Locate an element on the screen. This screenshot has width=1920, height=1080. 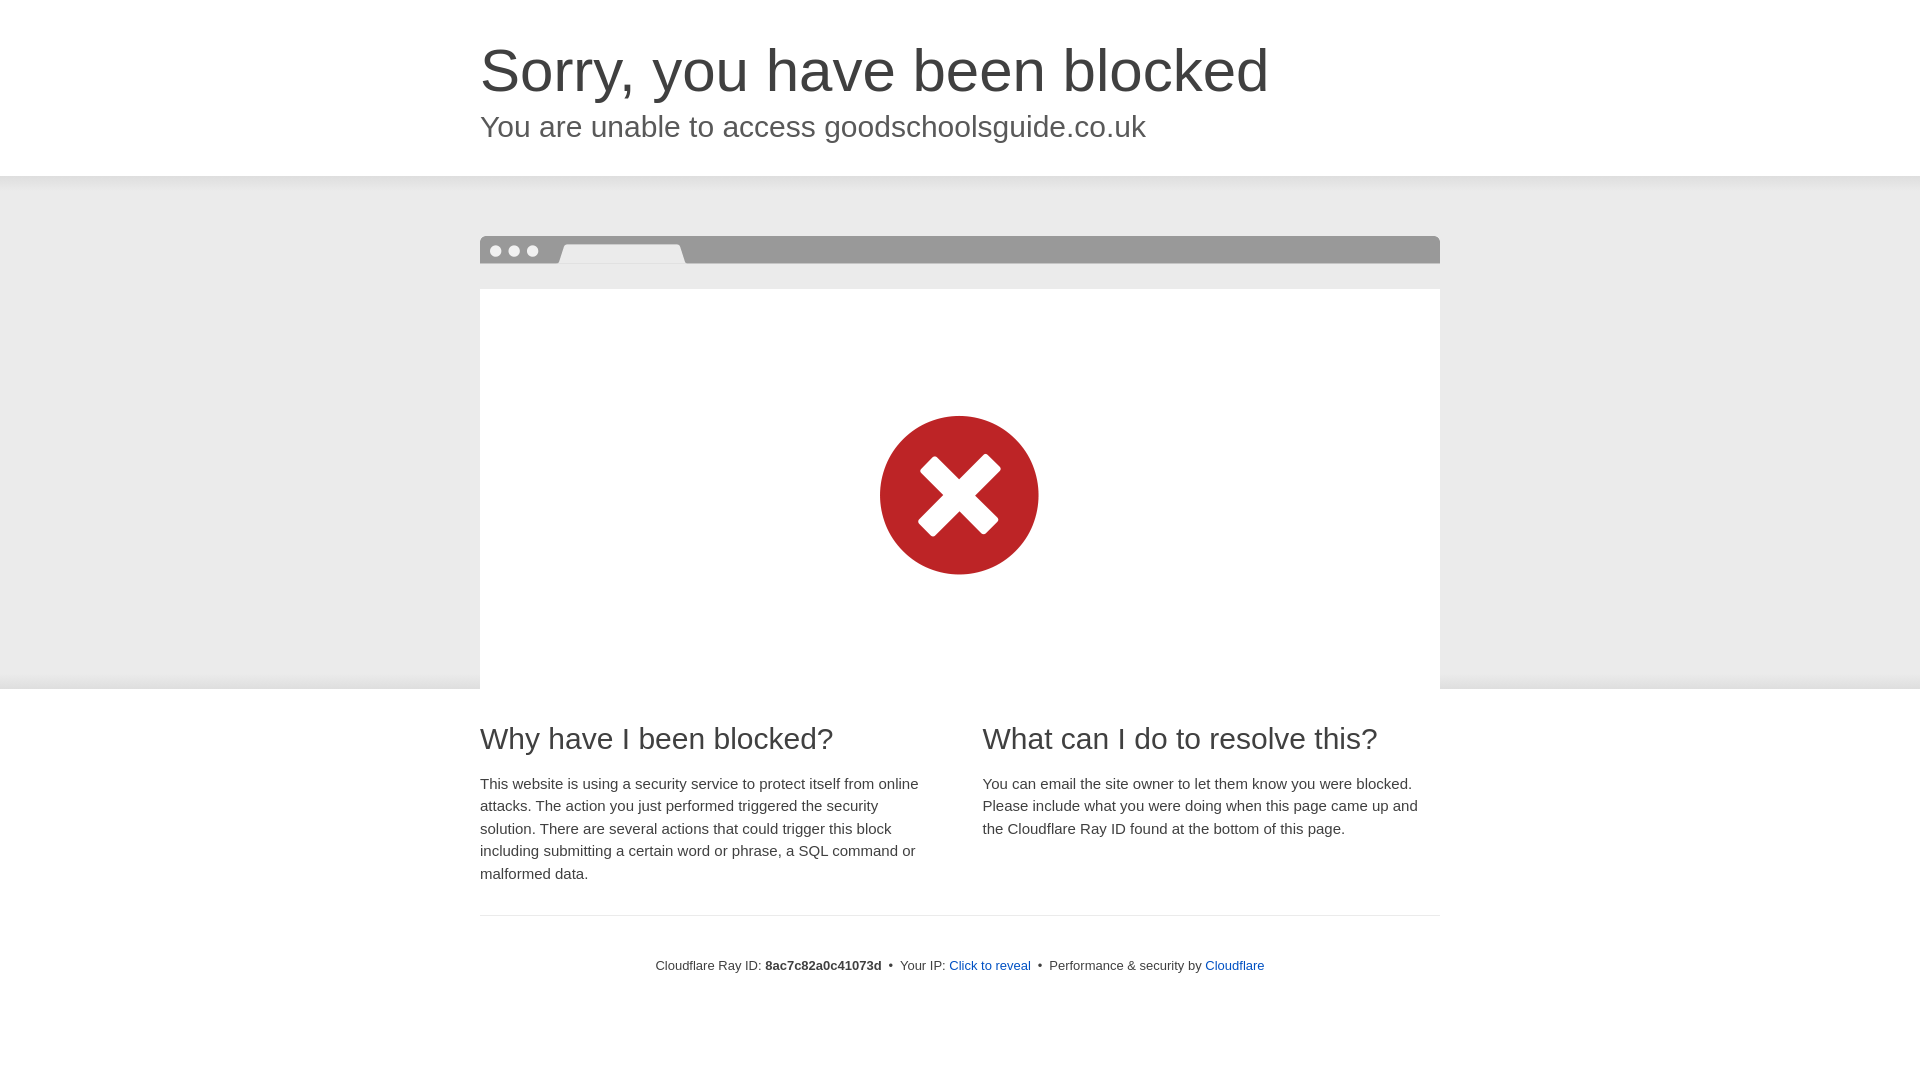
Cloudflare is located at coordinates (1234, 965).